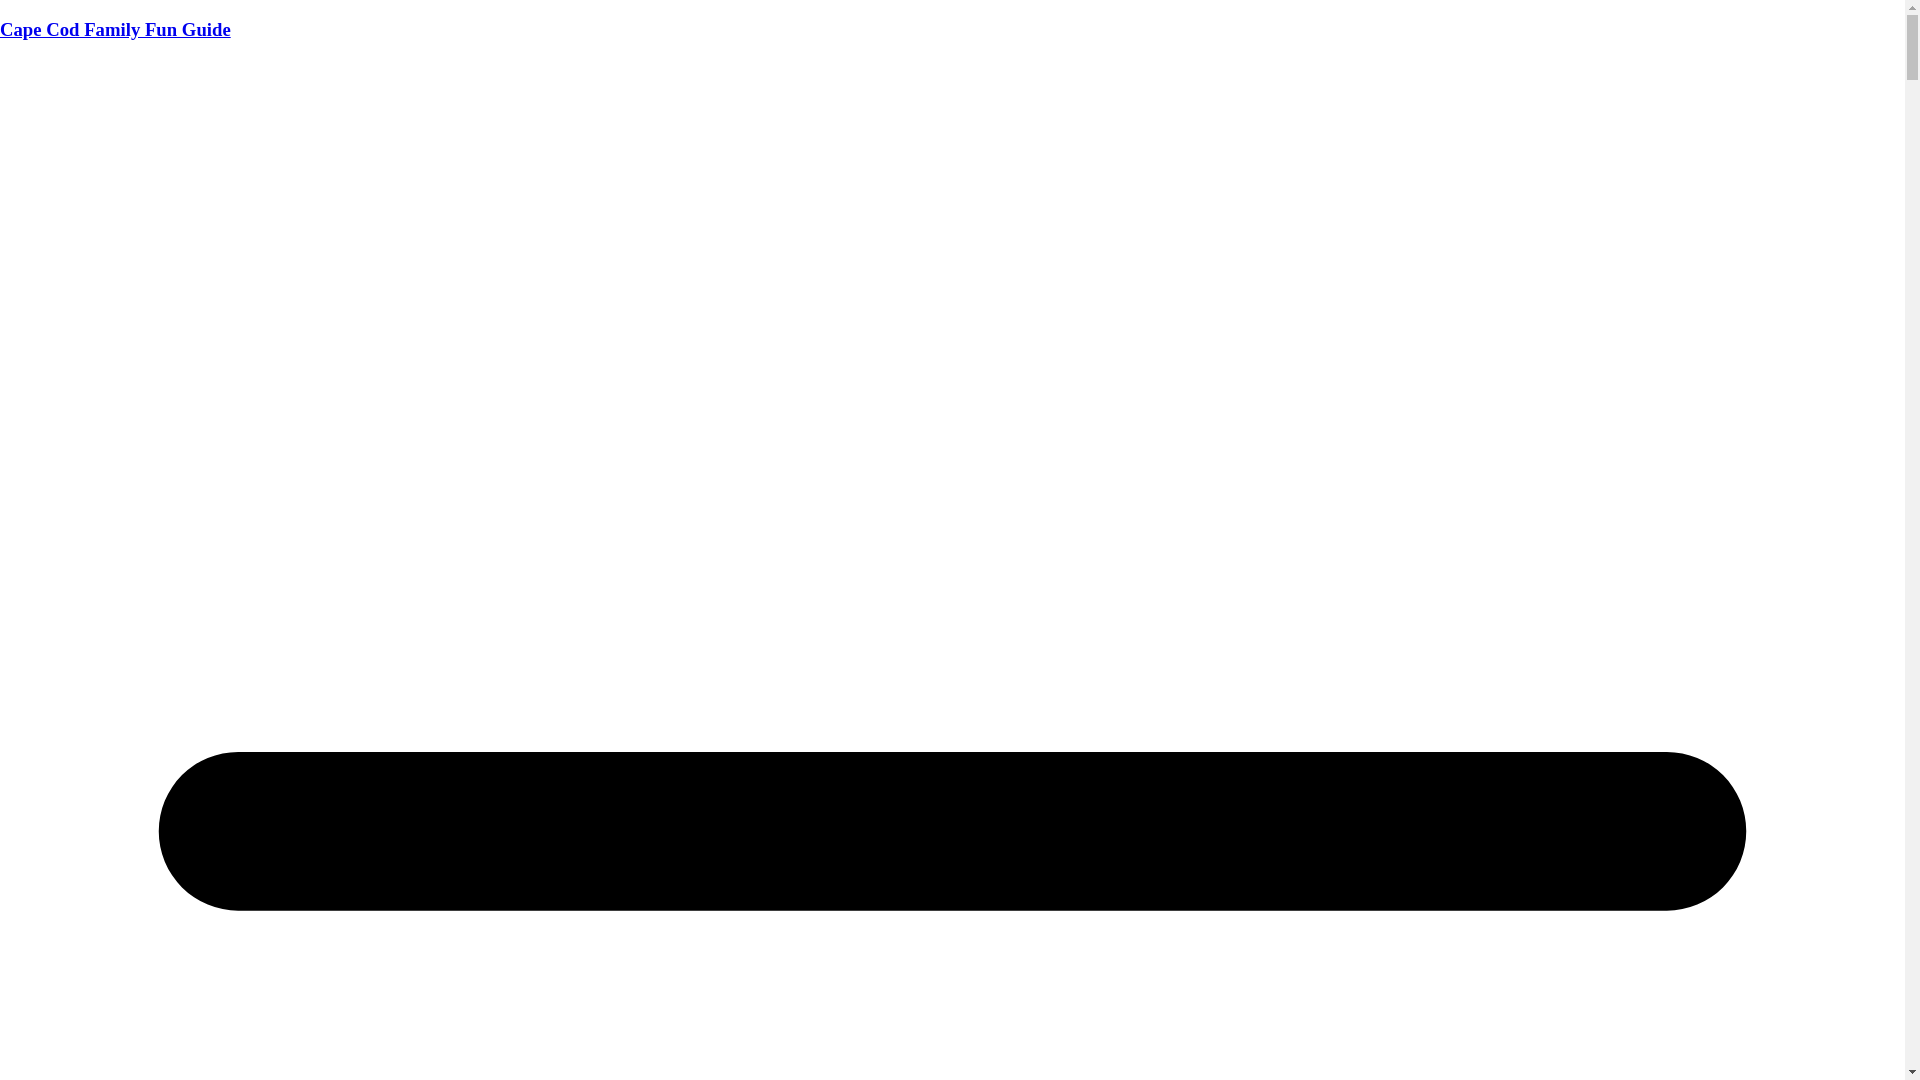 Image resolution: width=1920 pixels, height=1080 pixels. What do you see at coordinates (116, 30) in the screenshot?
I see `Cape Cod Family Fun Guide` at bounding box center [116, 30].